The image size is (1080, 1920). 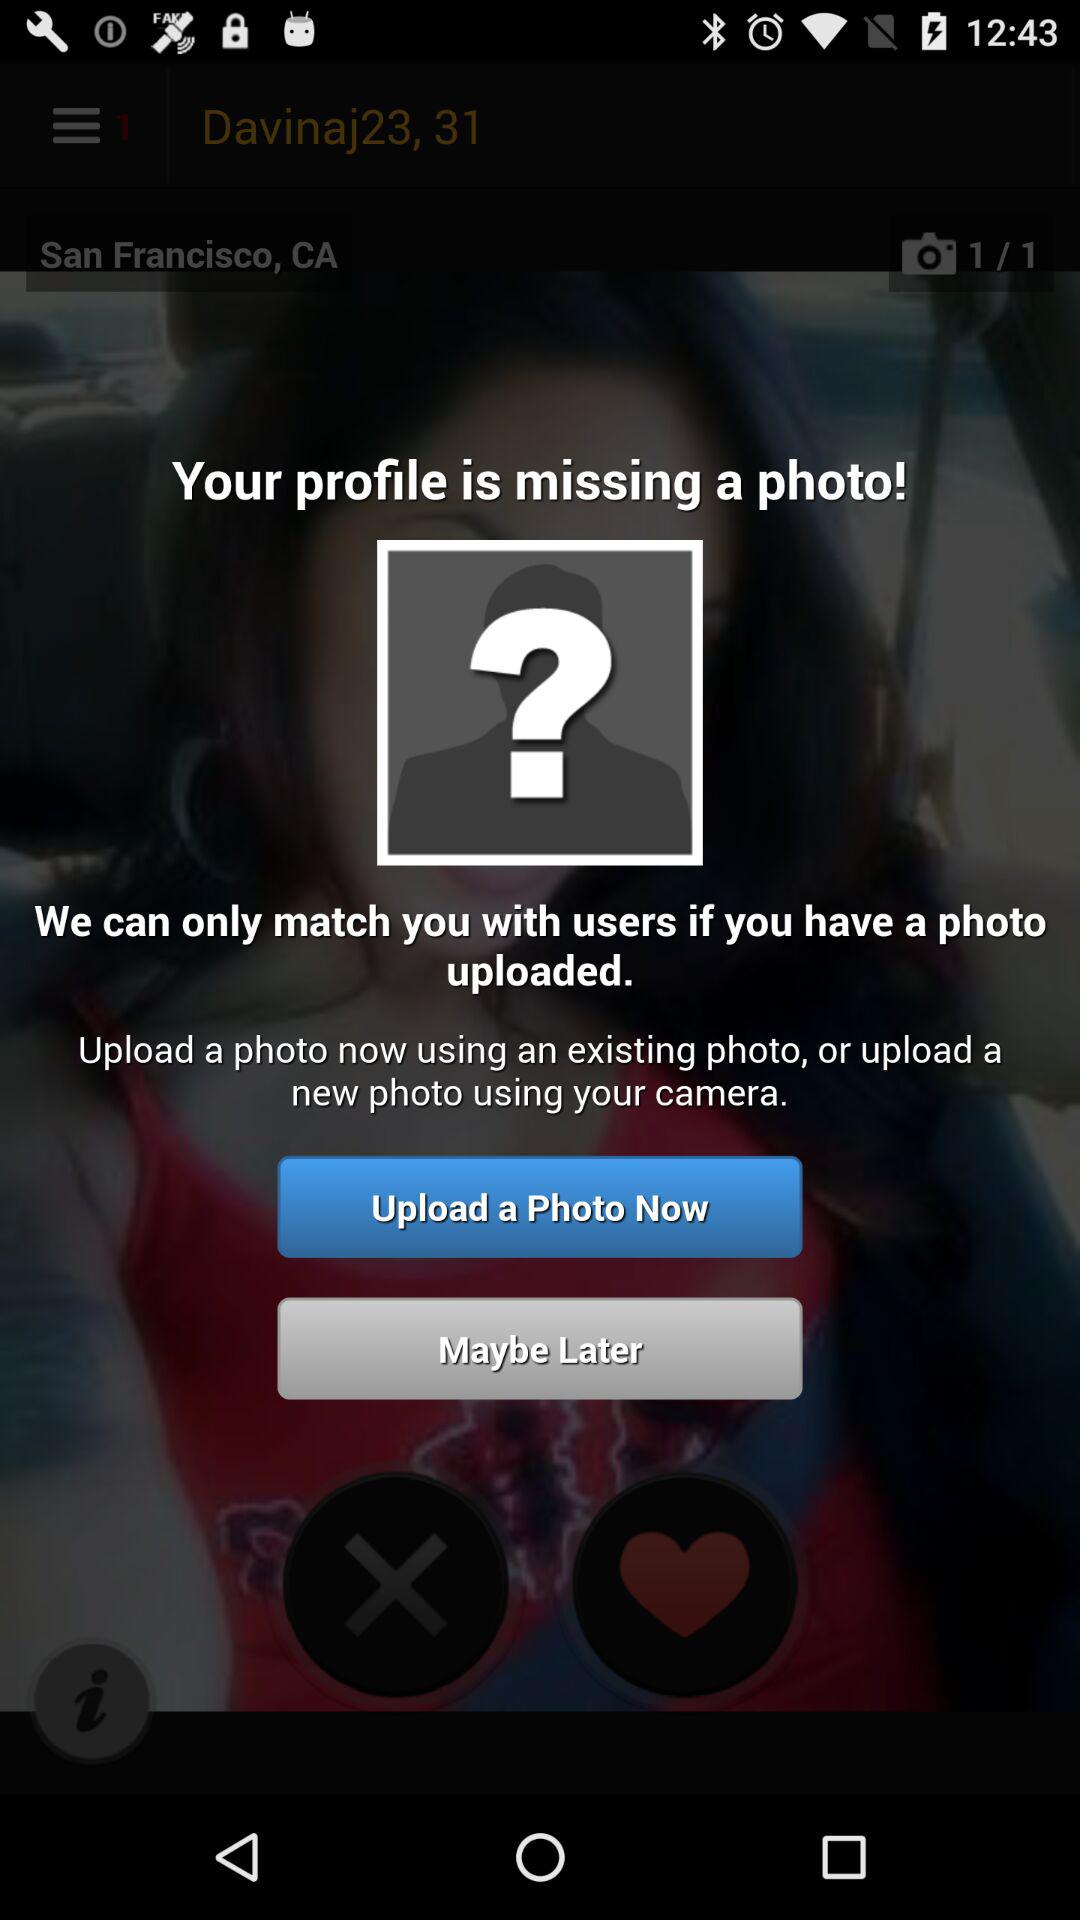 What do you see at coordinates (540, 1348) in the screenshot?
I see `flip until the maybe later button` at bounding box center [540, 1348].